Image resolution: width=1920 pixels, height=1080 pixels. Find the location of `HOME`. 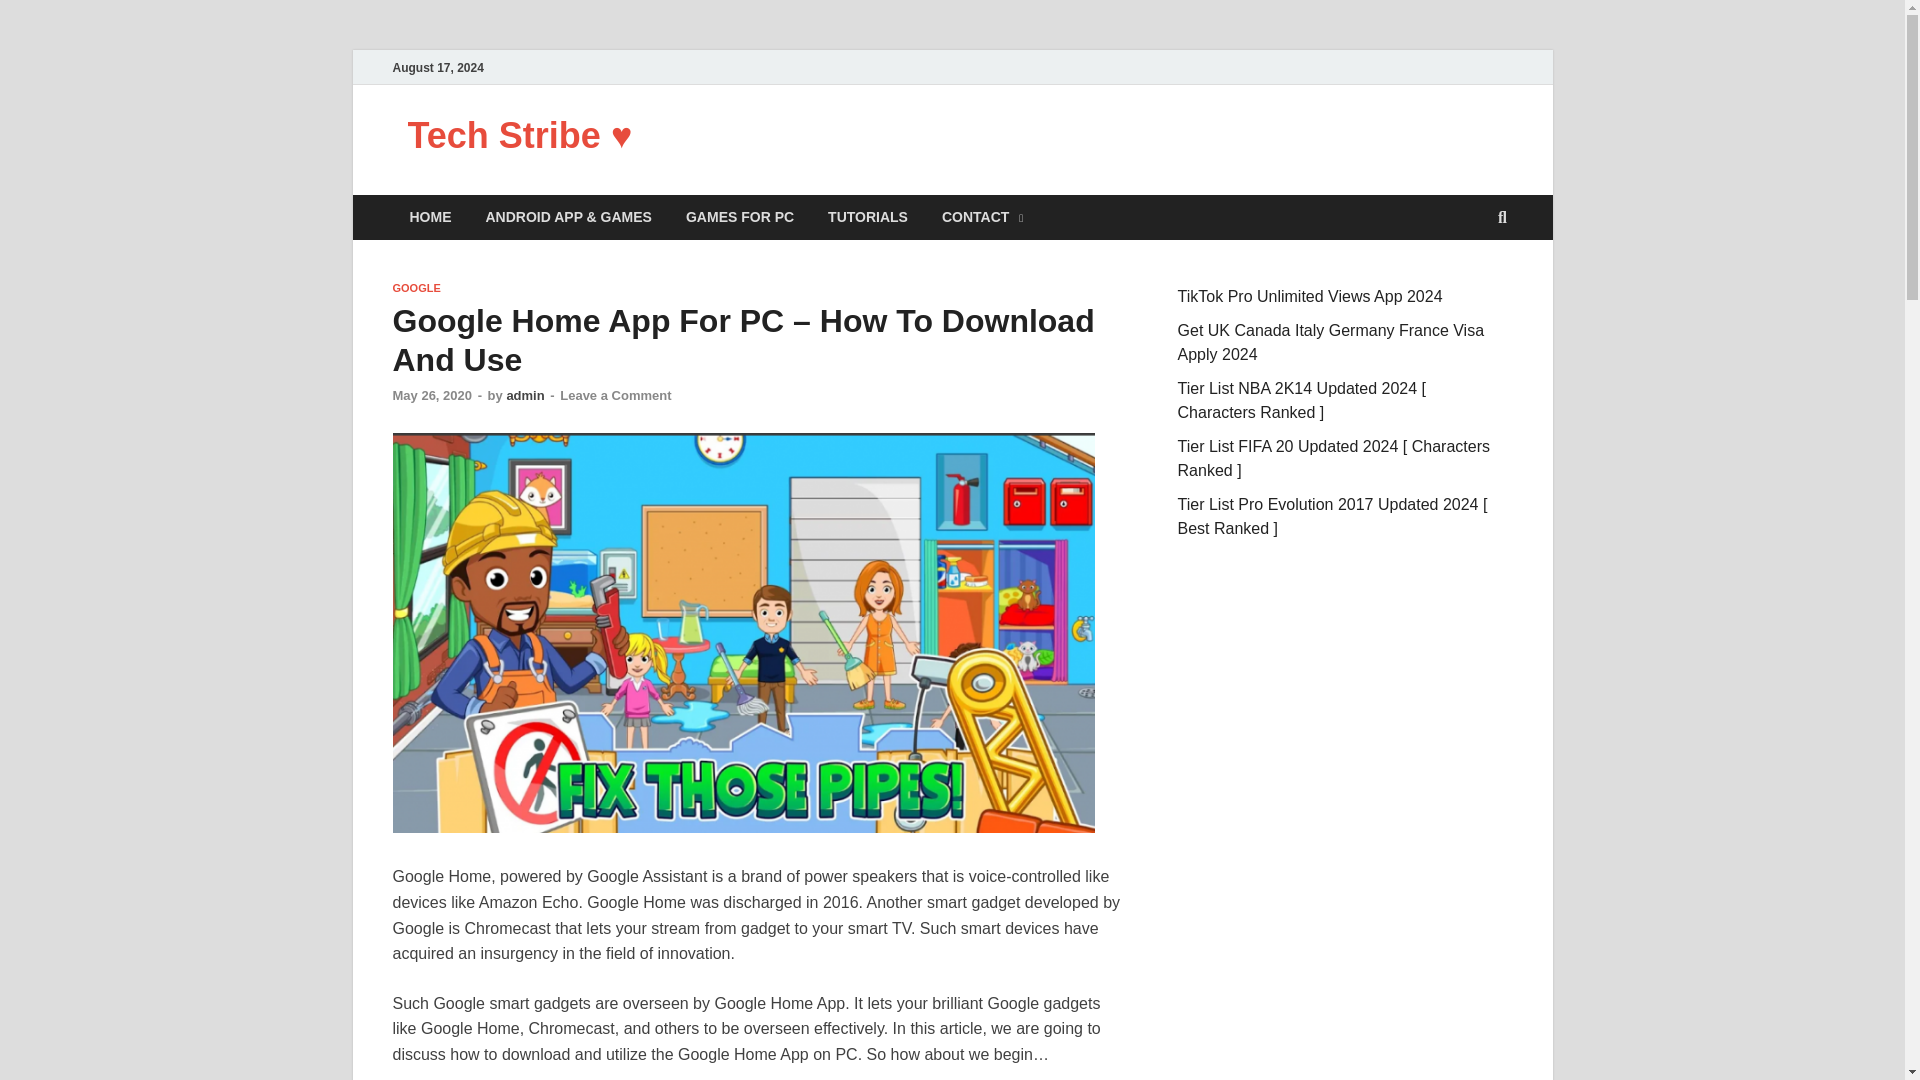

HOME is located at coordinates (430, 217).